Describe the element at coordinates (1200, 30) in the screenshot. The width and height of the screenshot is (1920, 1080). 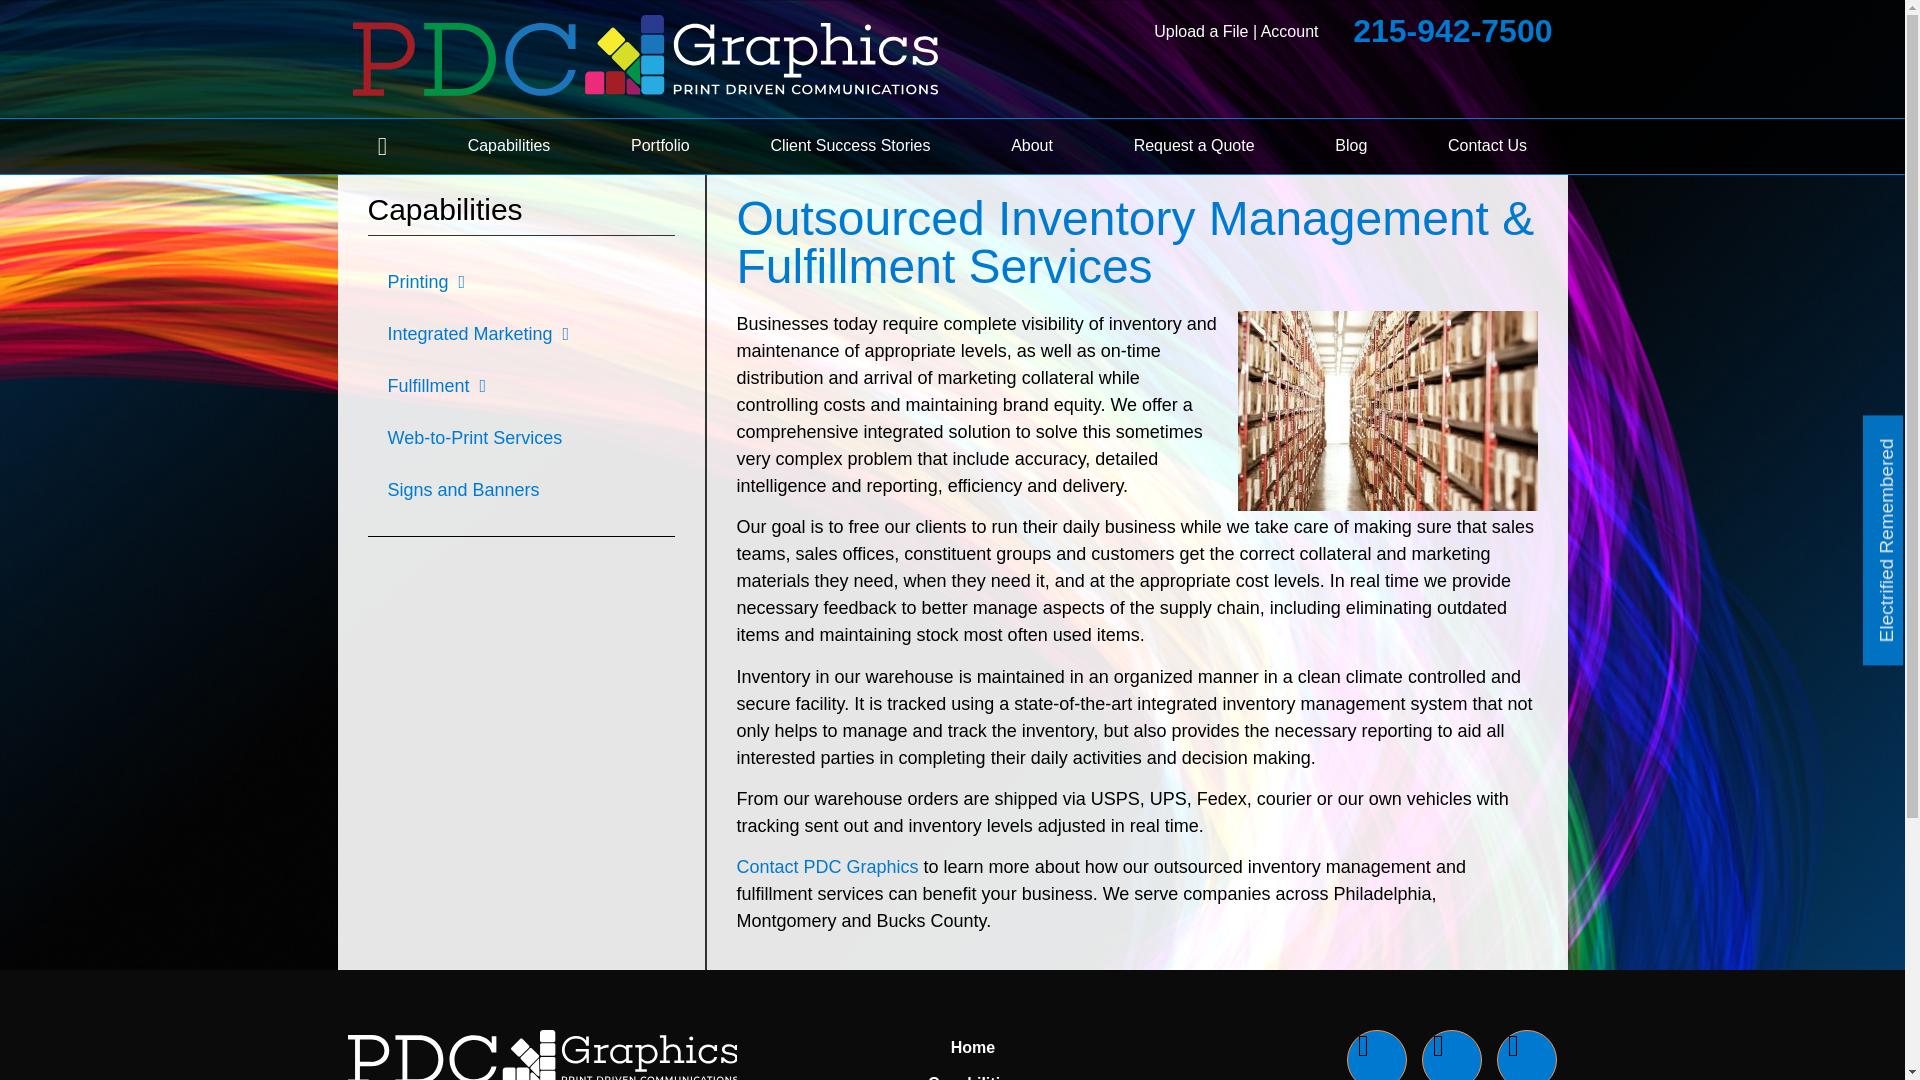
I see `Upload a File` at that location.